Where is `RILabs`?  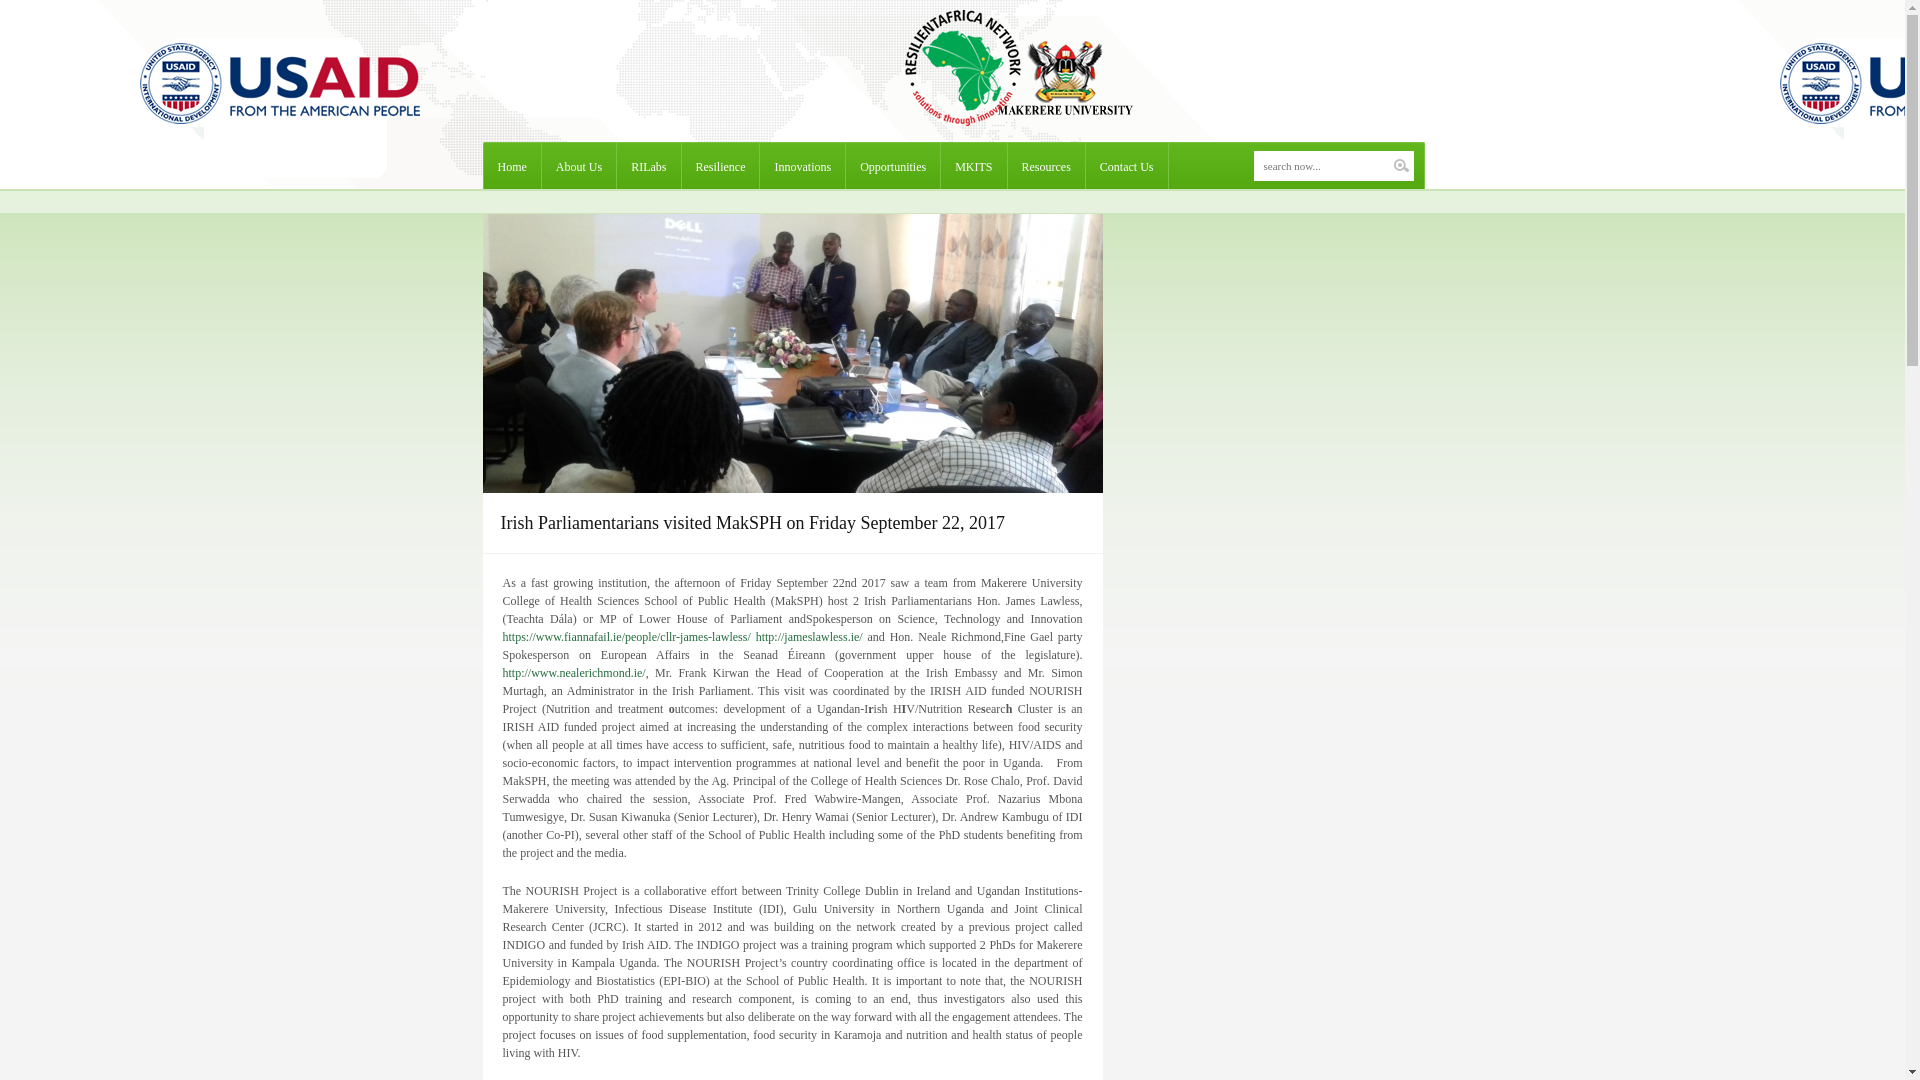 RILabs is located at coordinates (648, 166).